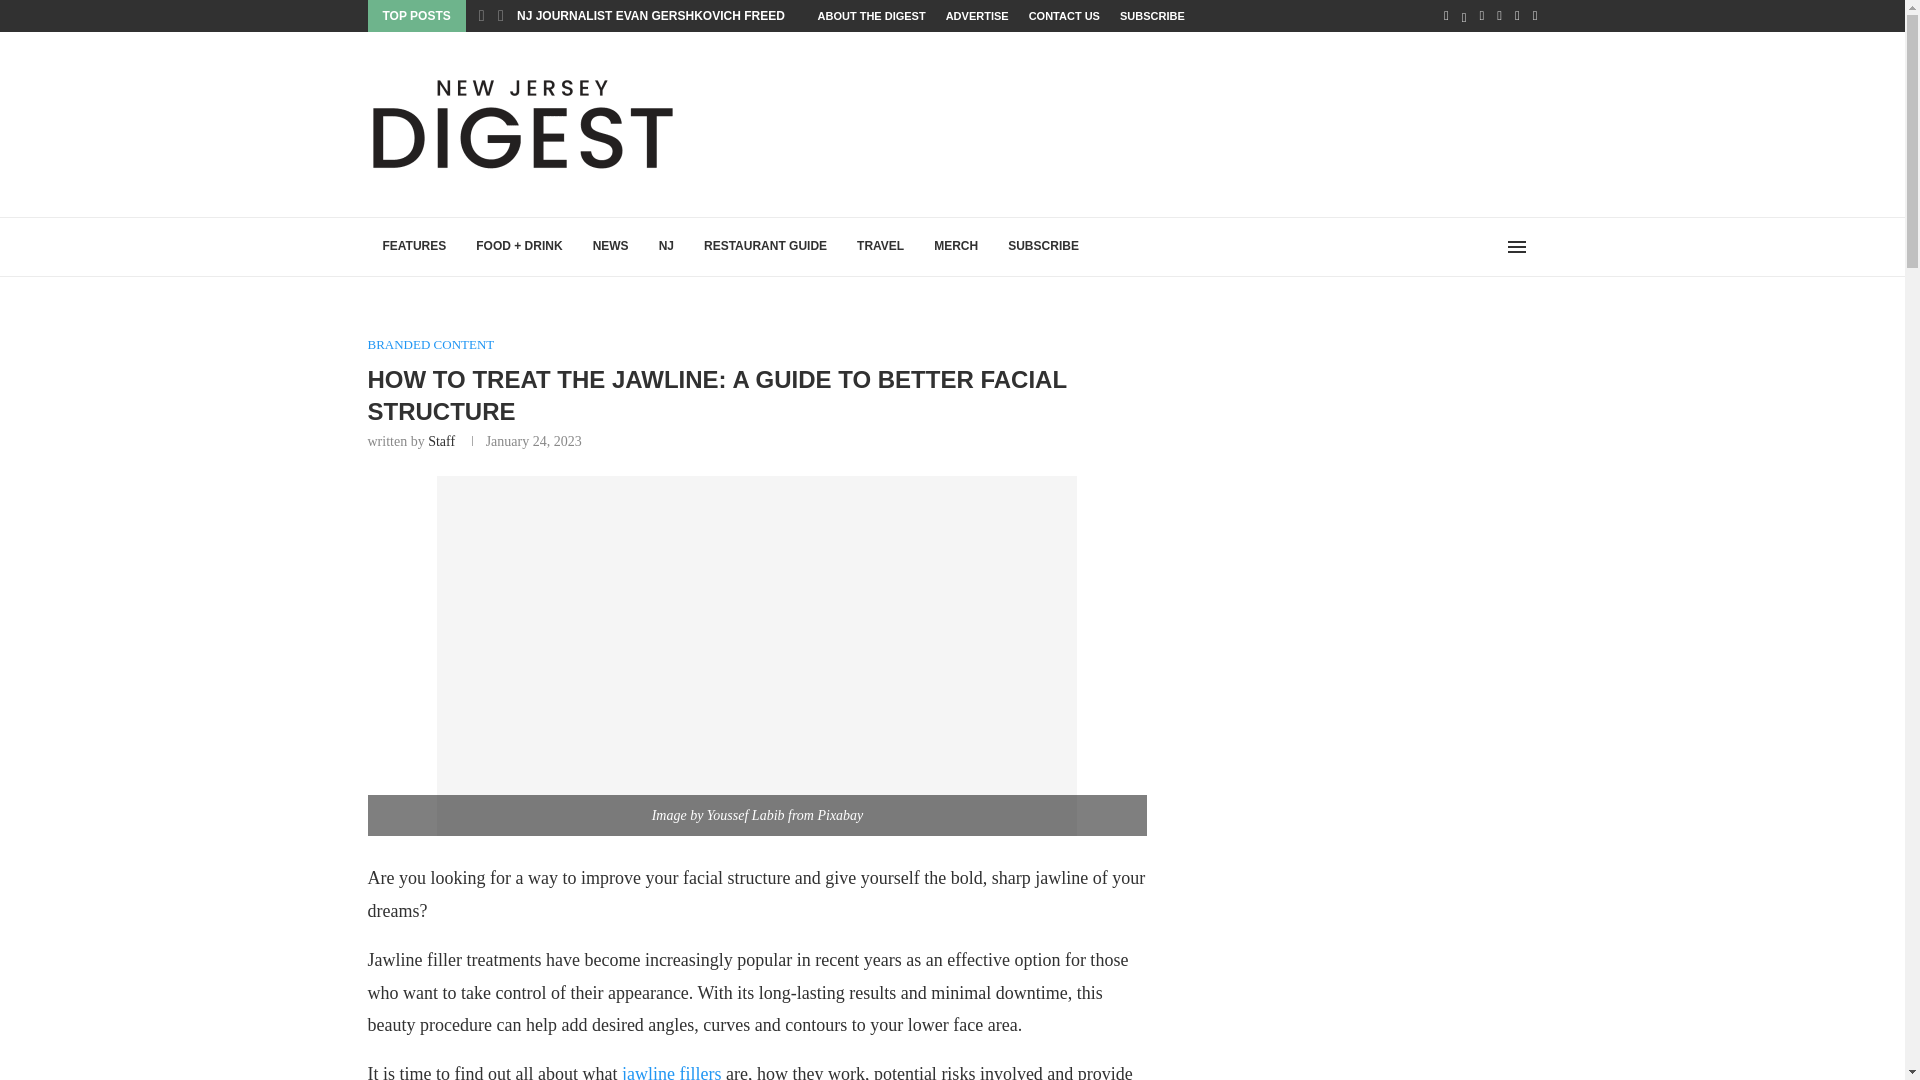  What do you see at coordinates (610, 246) in the screenshot?
I see `NEWS` at bounding box center [610, 246].